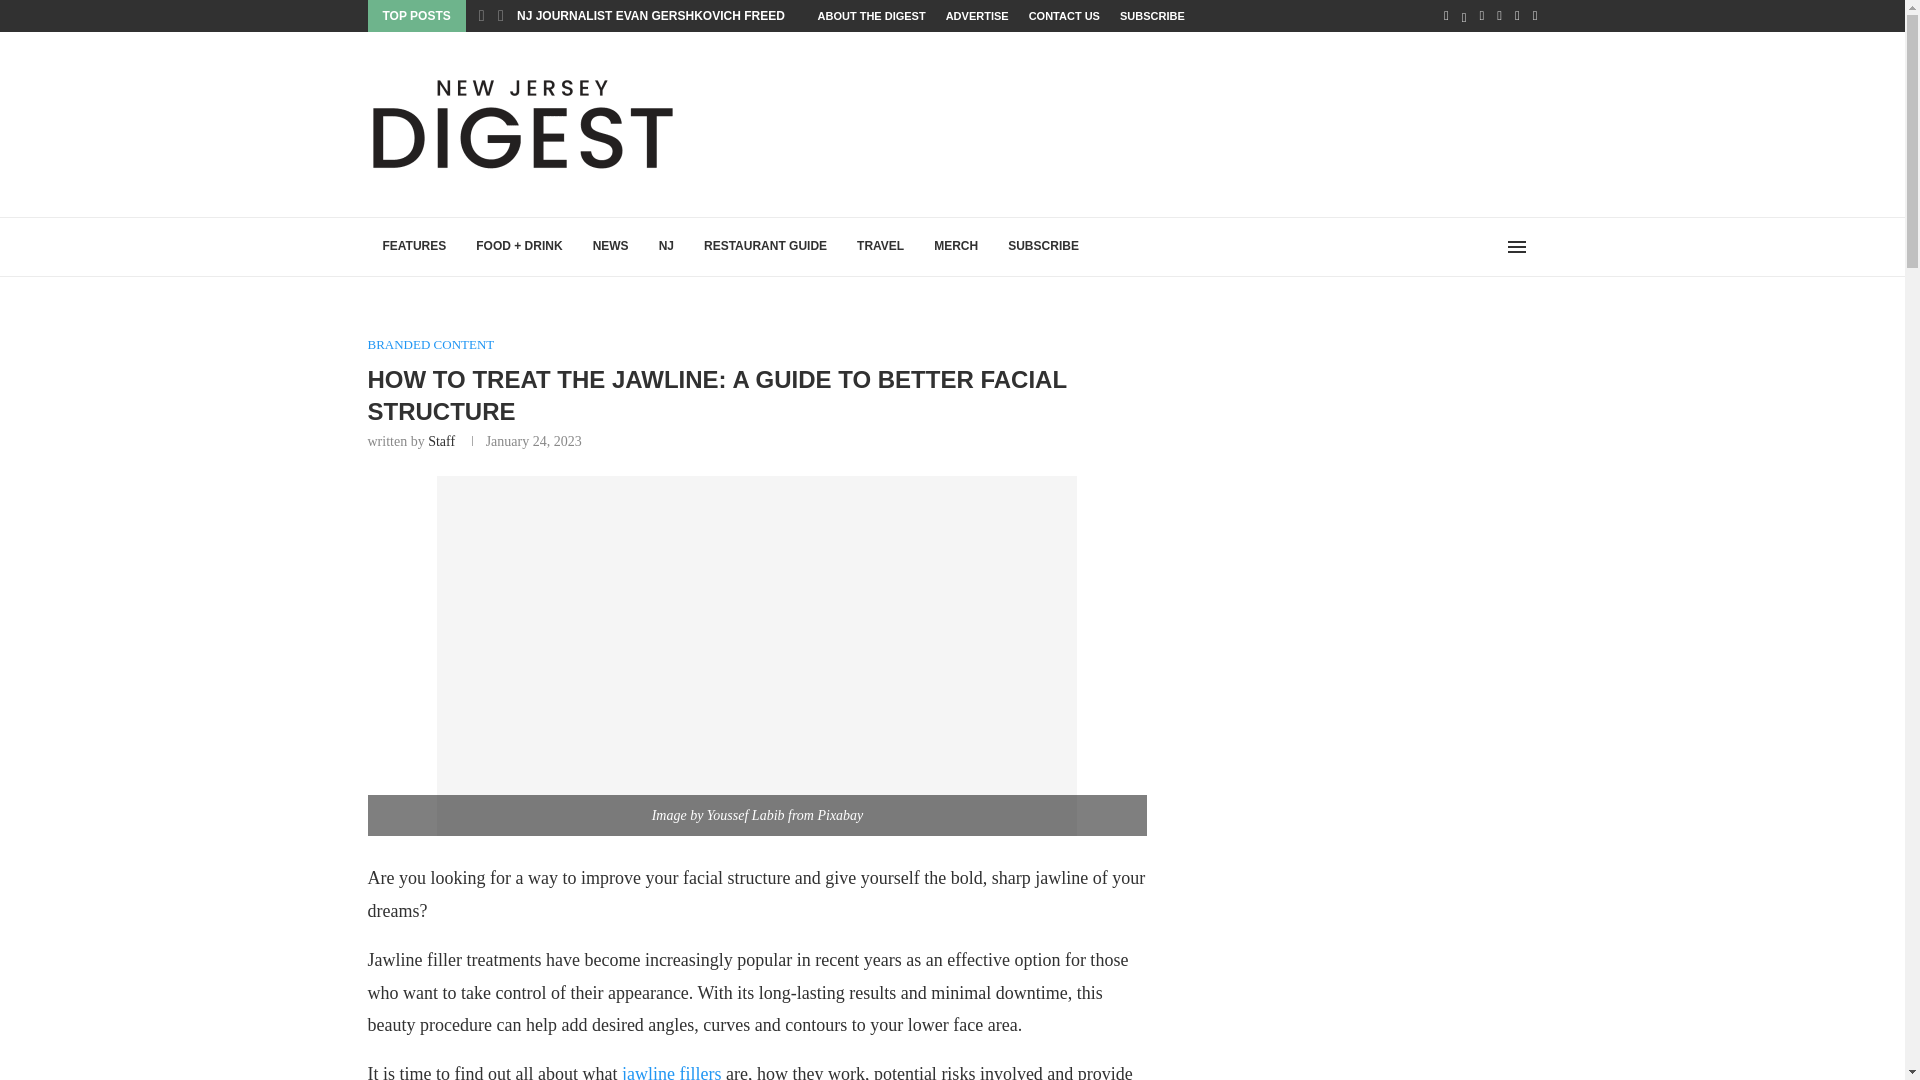  What do you see at coordinates (610, 246) in the screenshot?
I see `NEWS` at bounding box center [610, 246].